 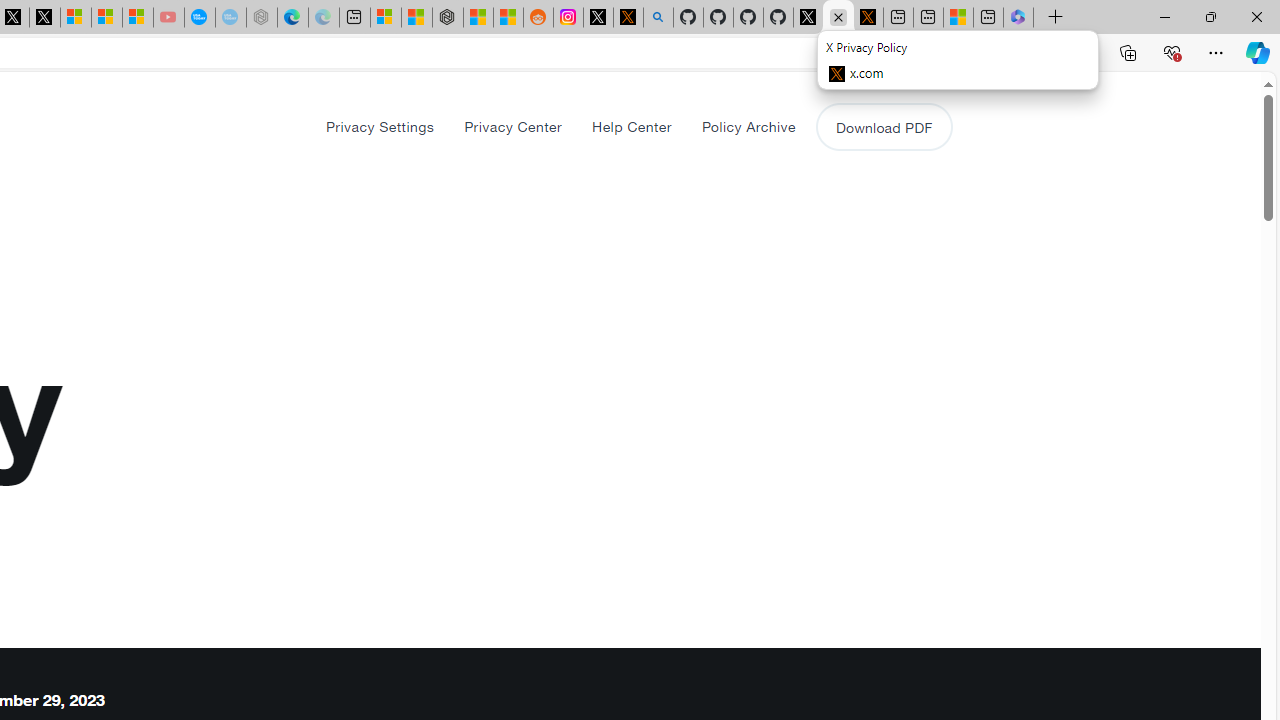 I want to click on Privacy Center, so click(x=512, y=126).